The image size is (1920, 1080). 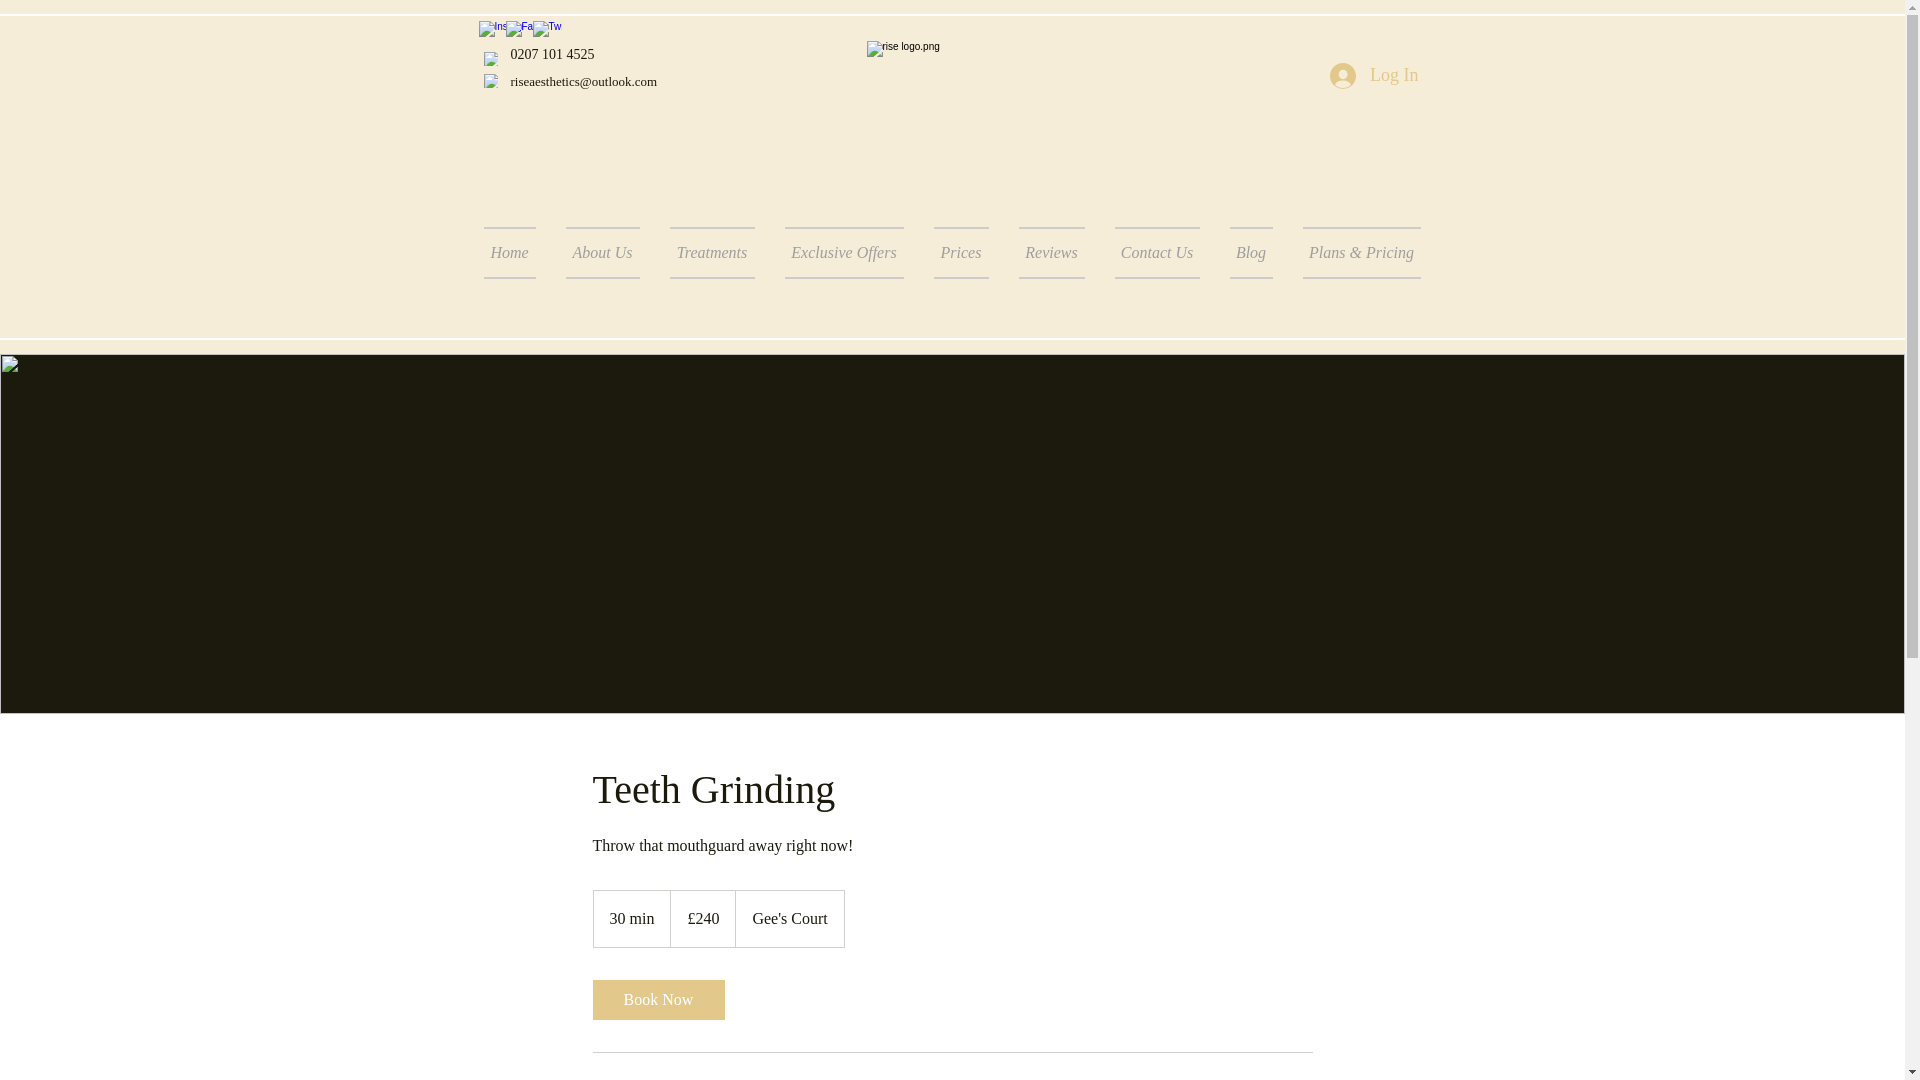 What do you see at coordinates (1052, 252) in the screenshot?
I see `Reviews` at bounding box center [1052, 252].